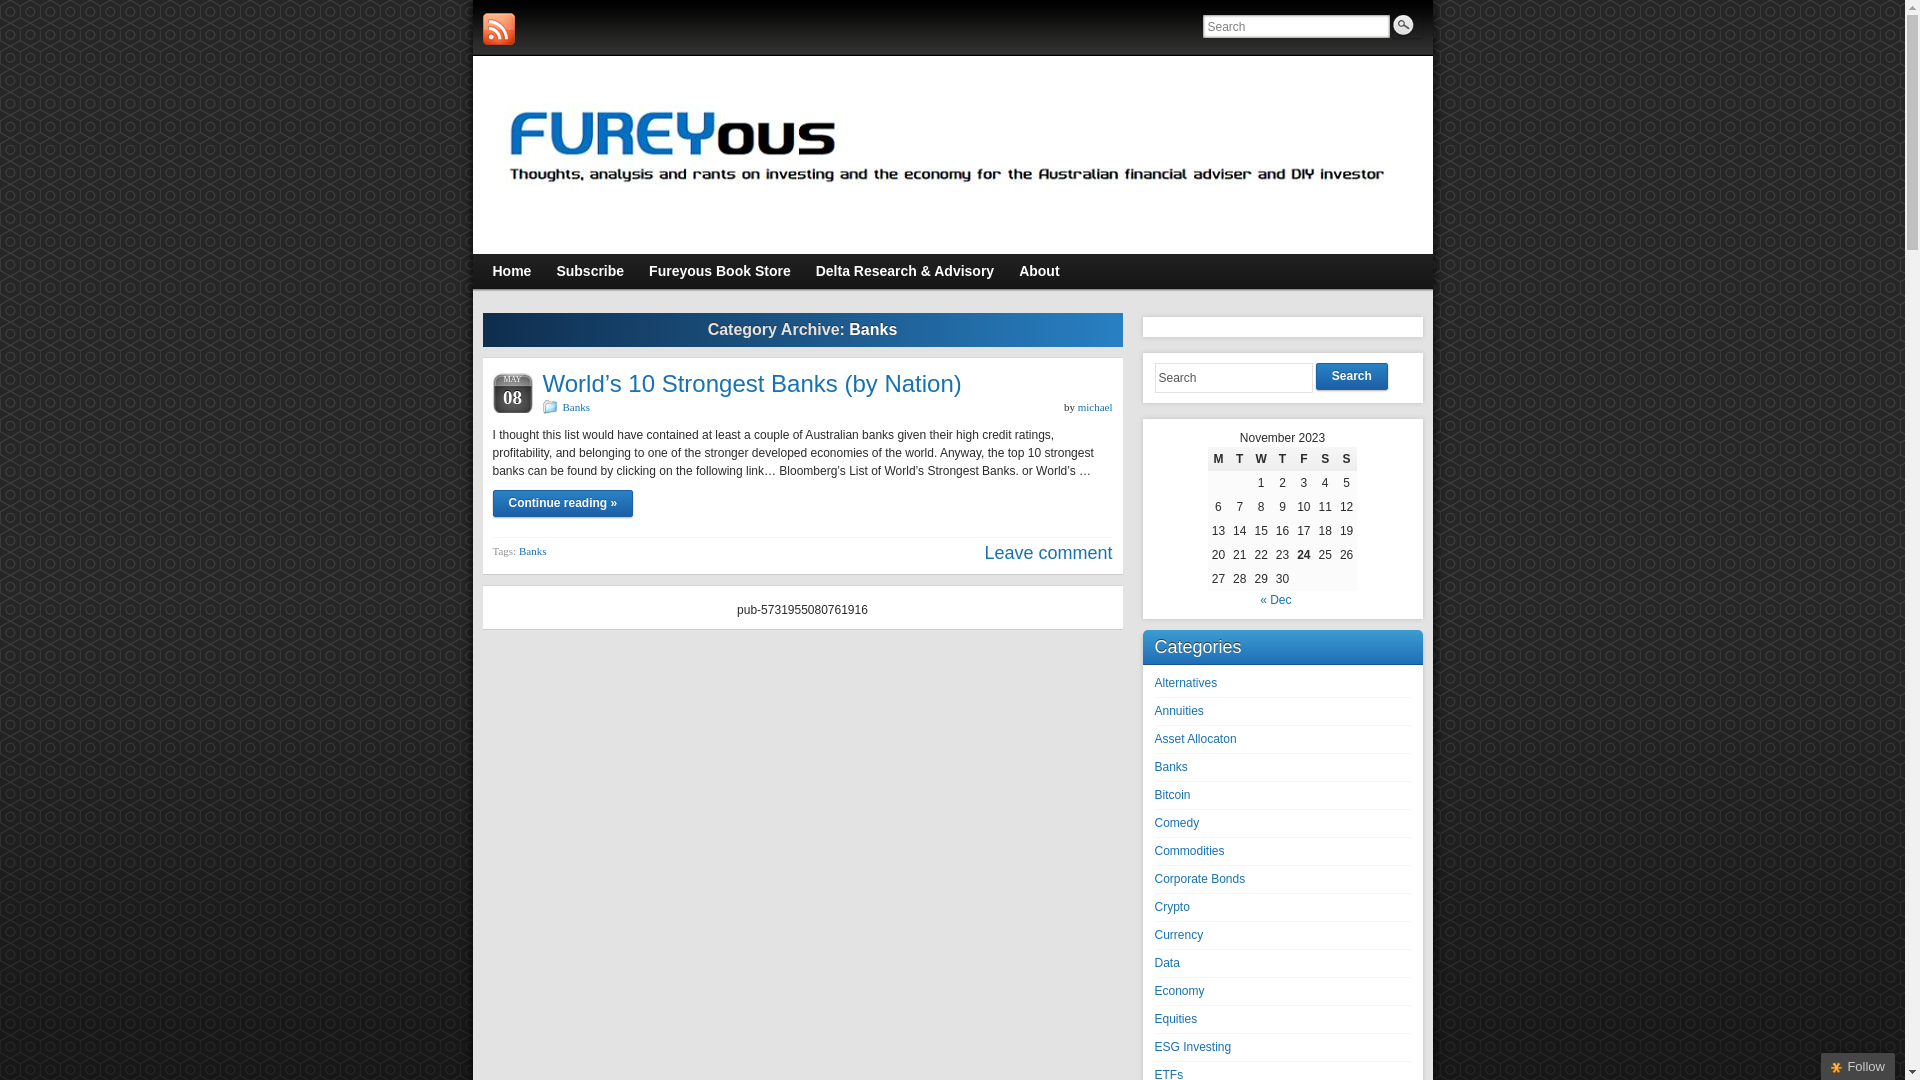  What do you see at coordinates (1186, 683) in the screenshot?
I see `Alternatives` at bounding box center [1186, 683].